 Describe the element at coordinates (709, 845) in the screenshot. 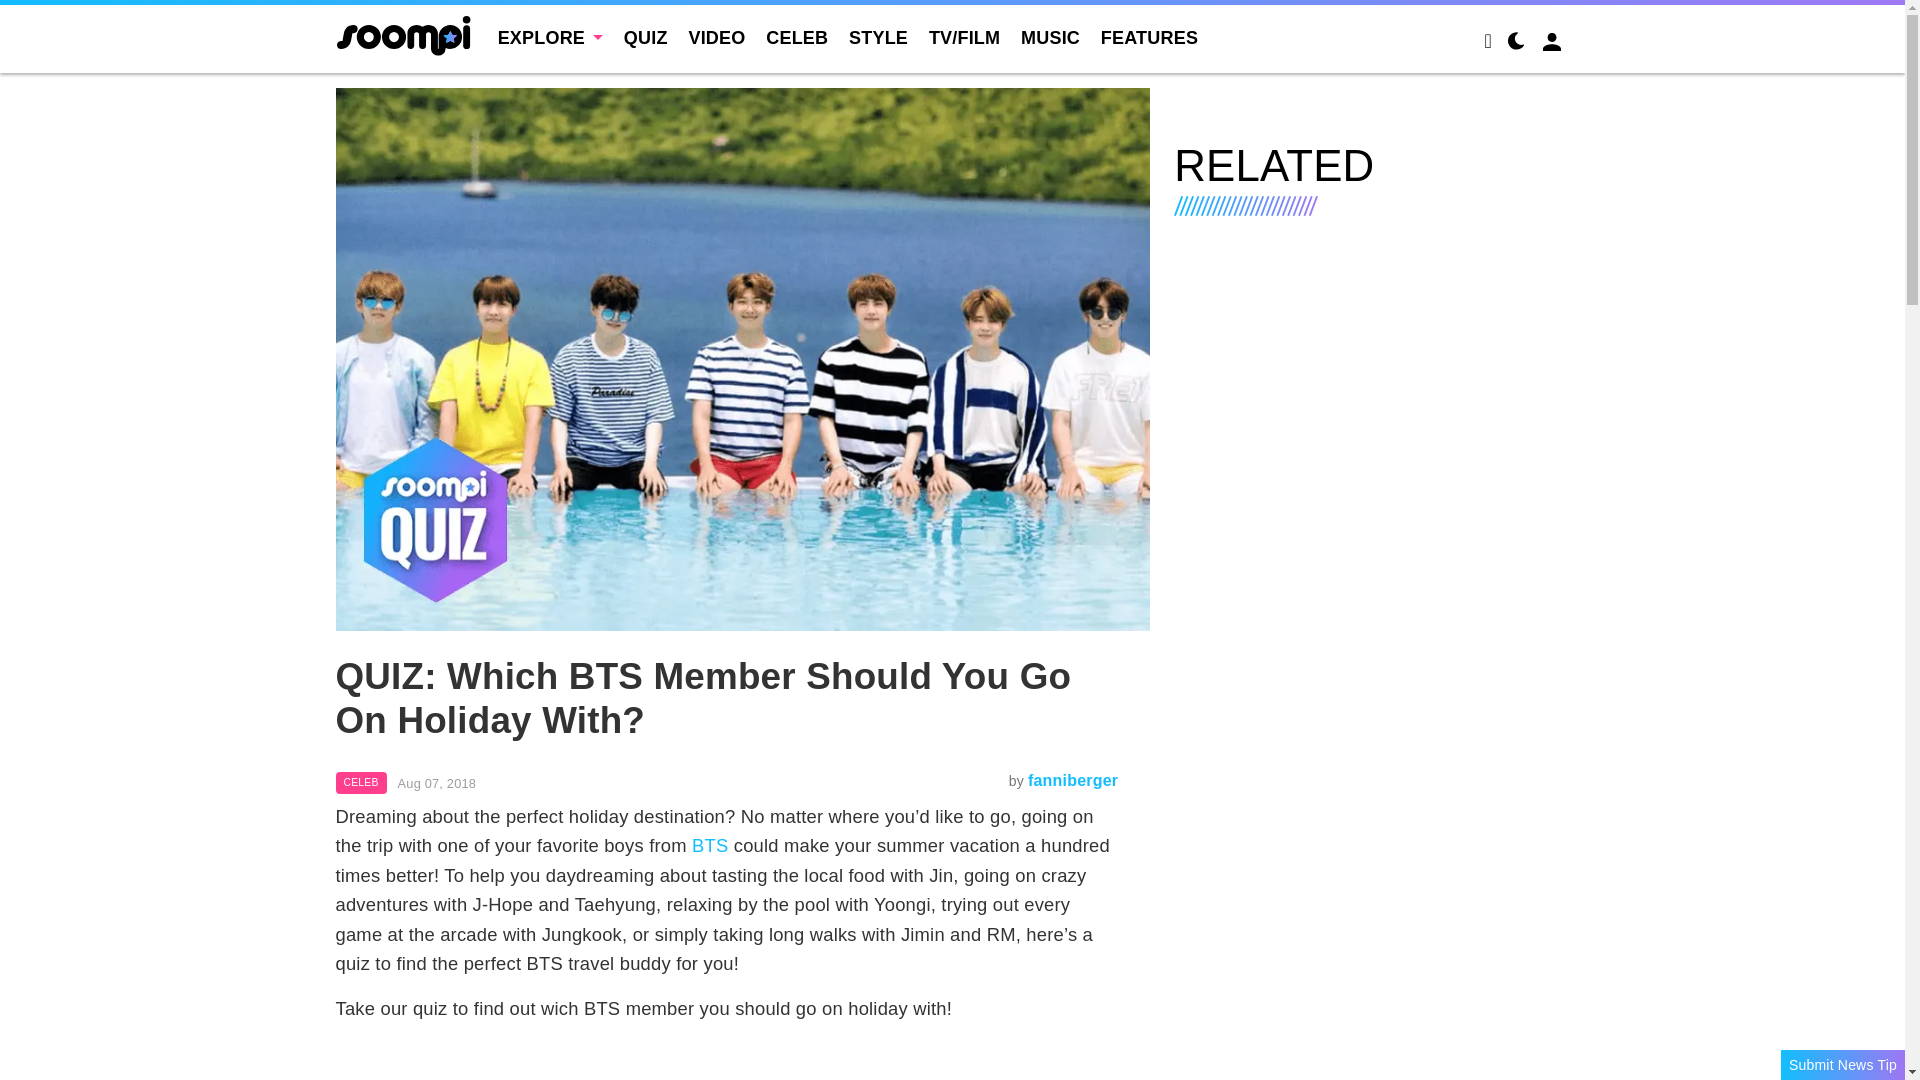

I see `BTS` at that location.